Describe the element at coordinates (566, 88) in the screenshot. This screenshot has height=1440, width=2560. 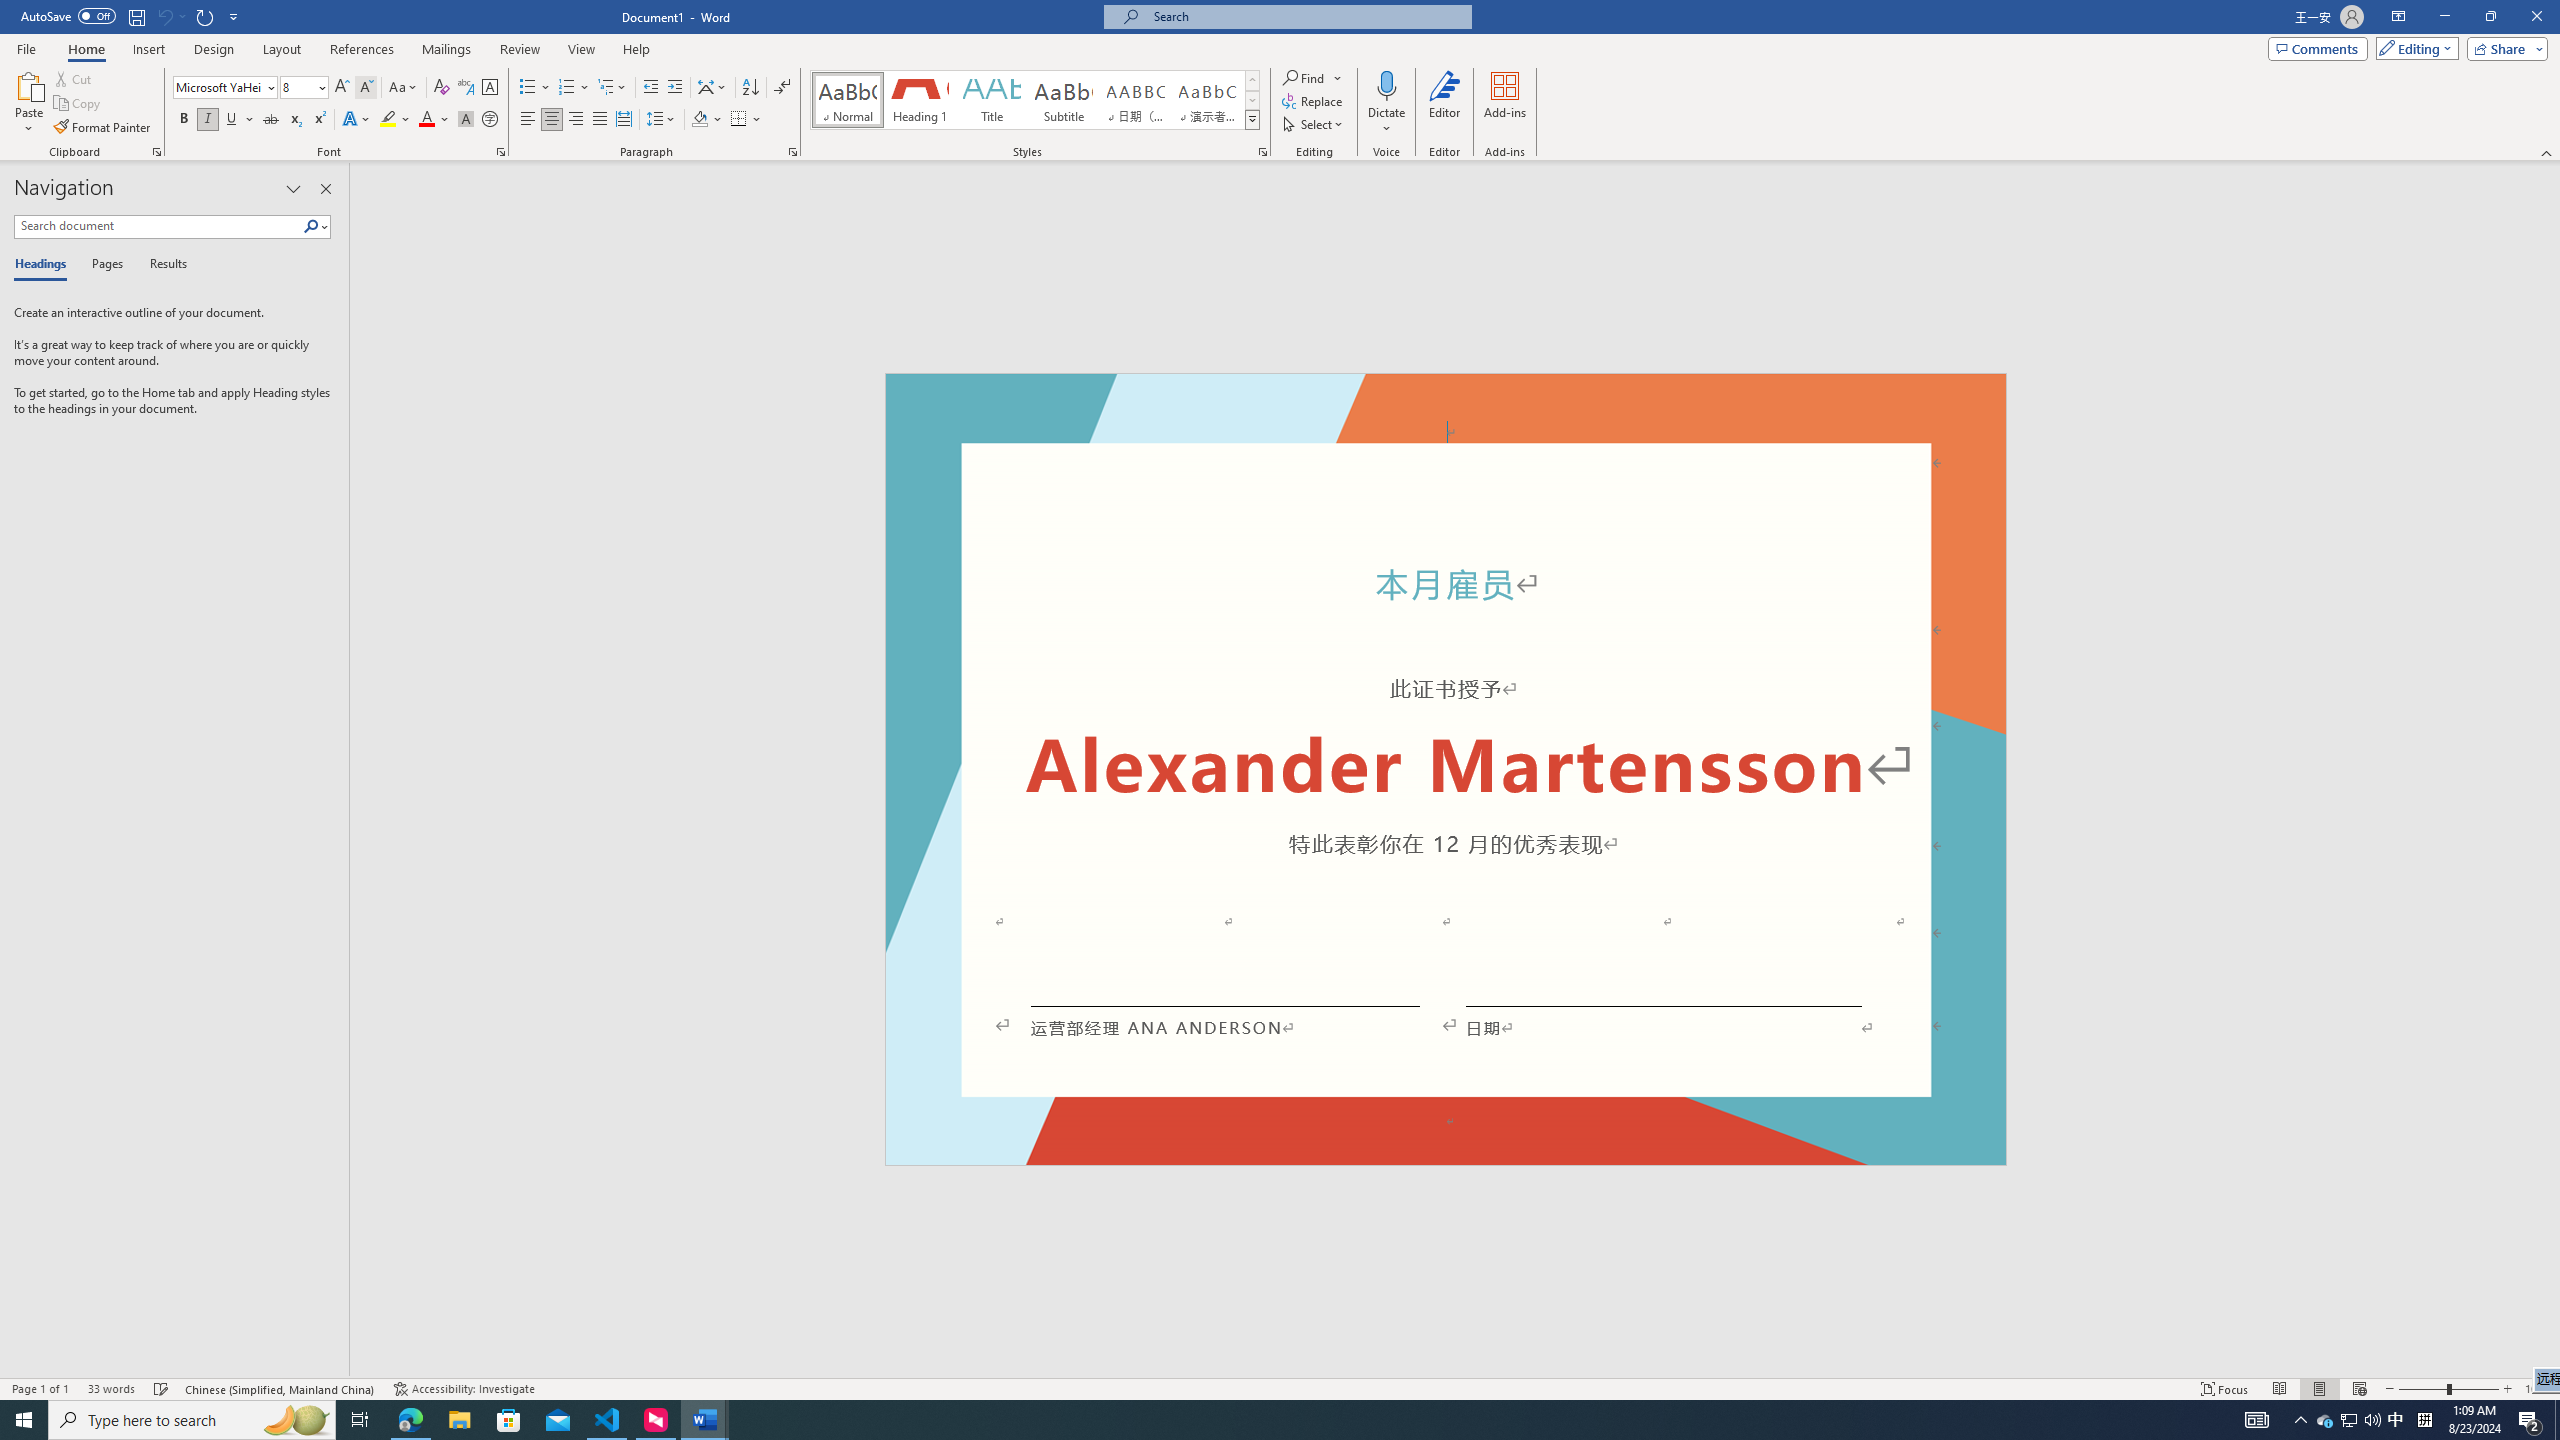
I see `Numbering` at that location.